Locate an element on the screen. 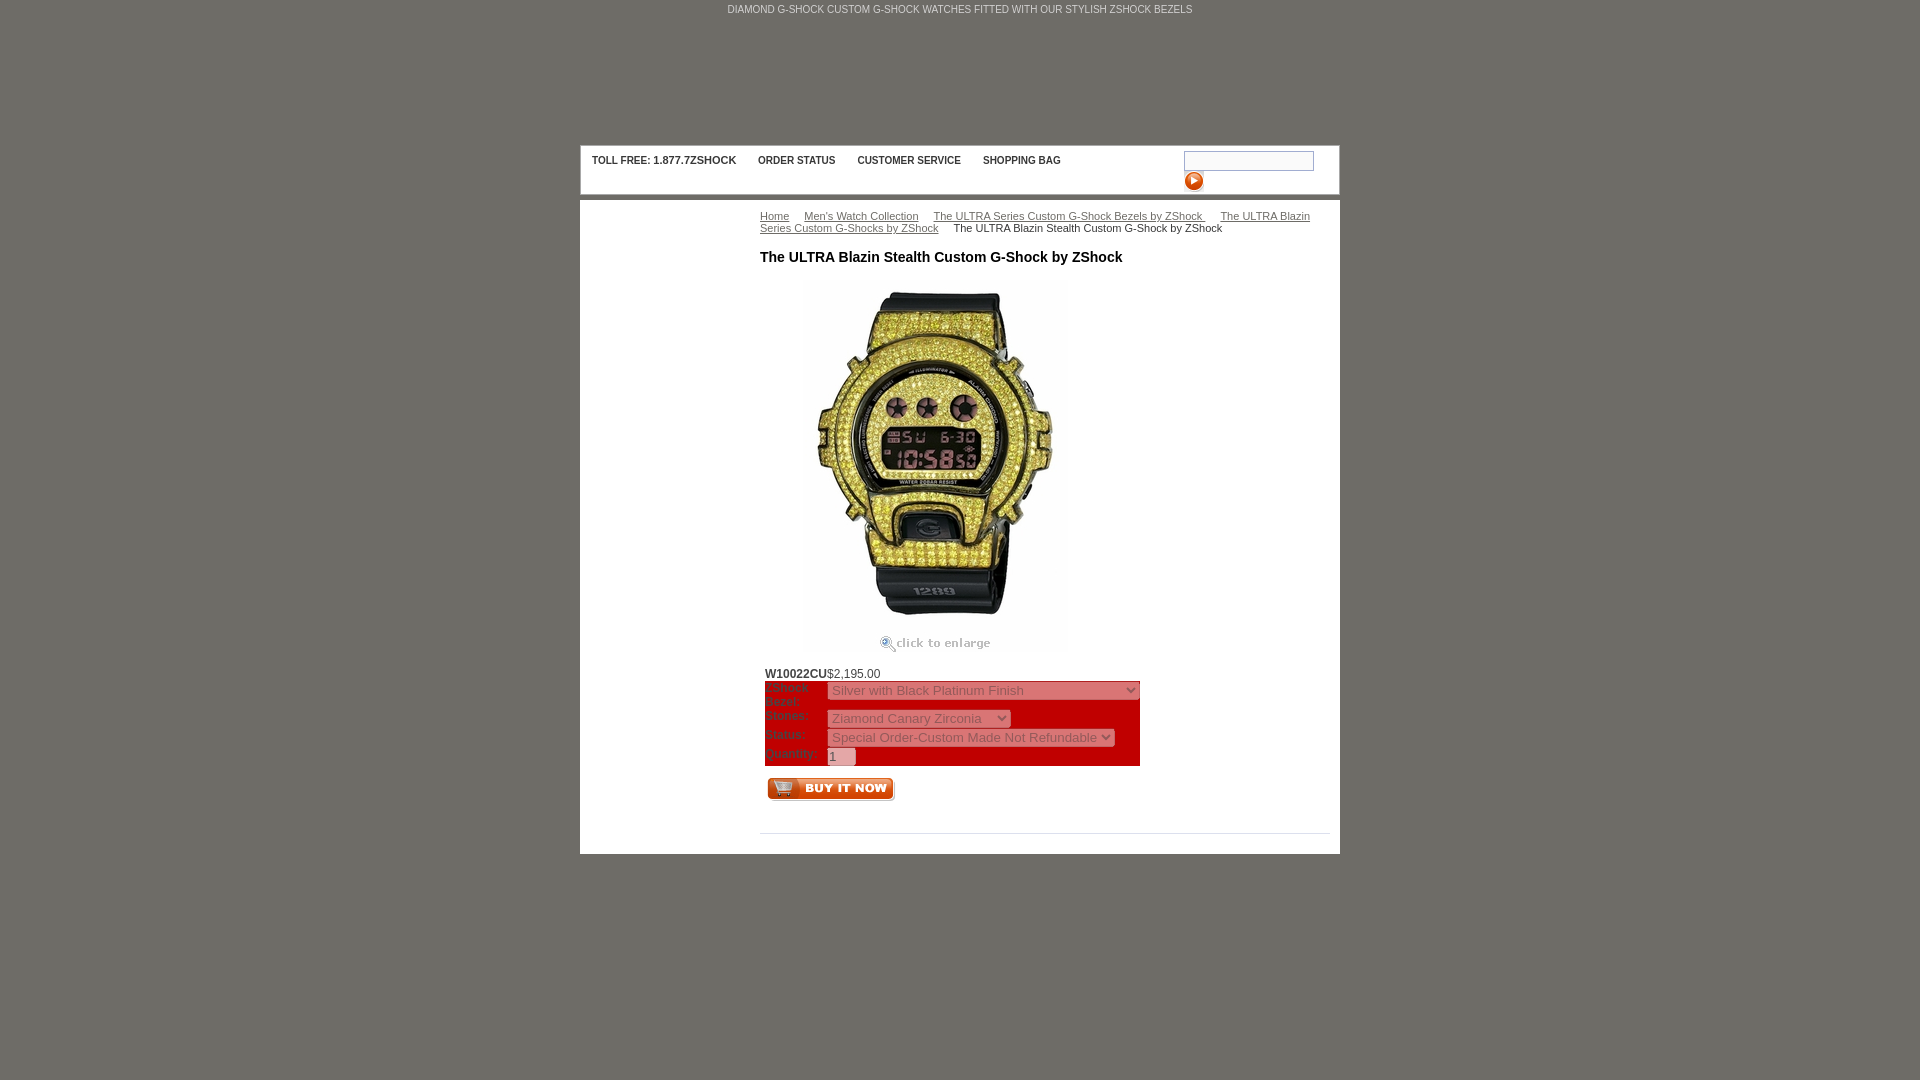 Image resolution: width=1920 pixels, height=1080 pixels. ORDER STATUS is located at coordinates (796, 160).